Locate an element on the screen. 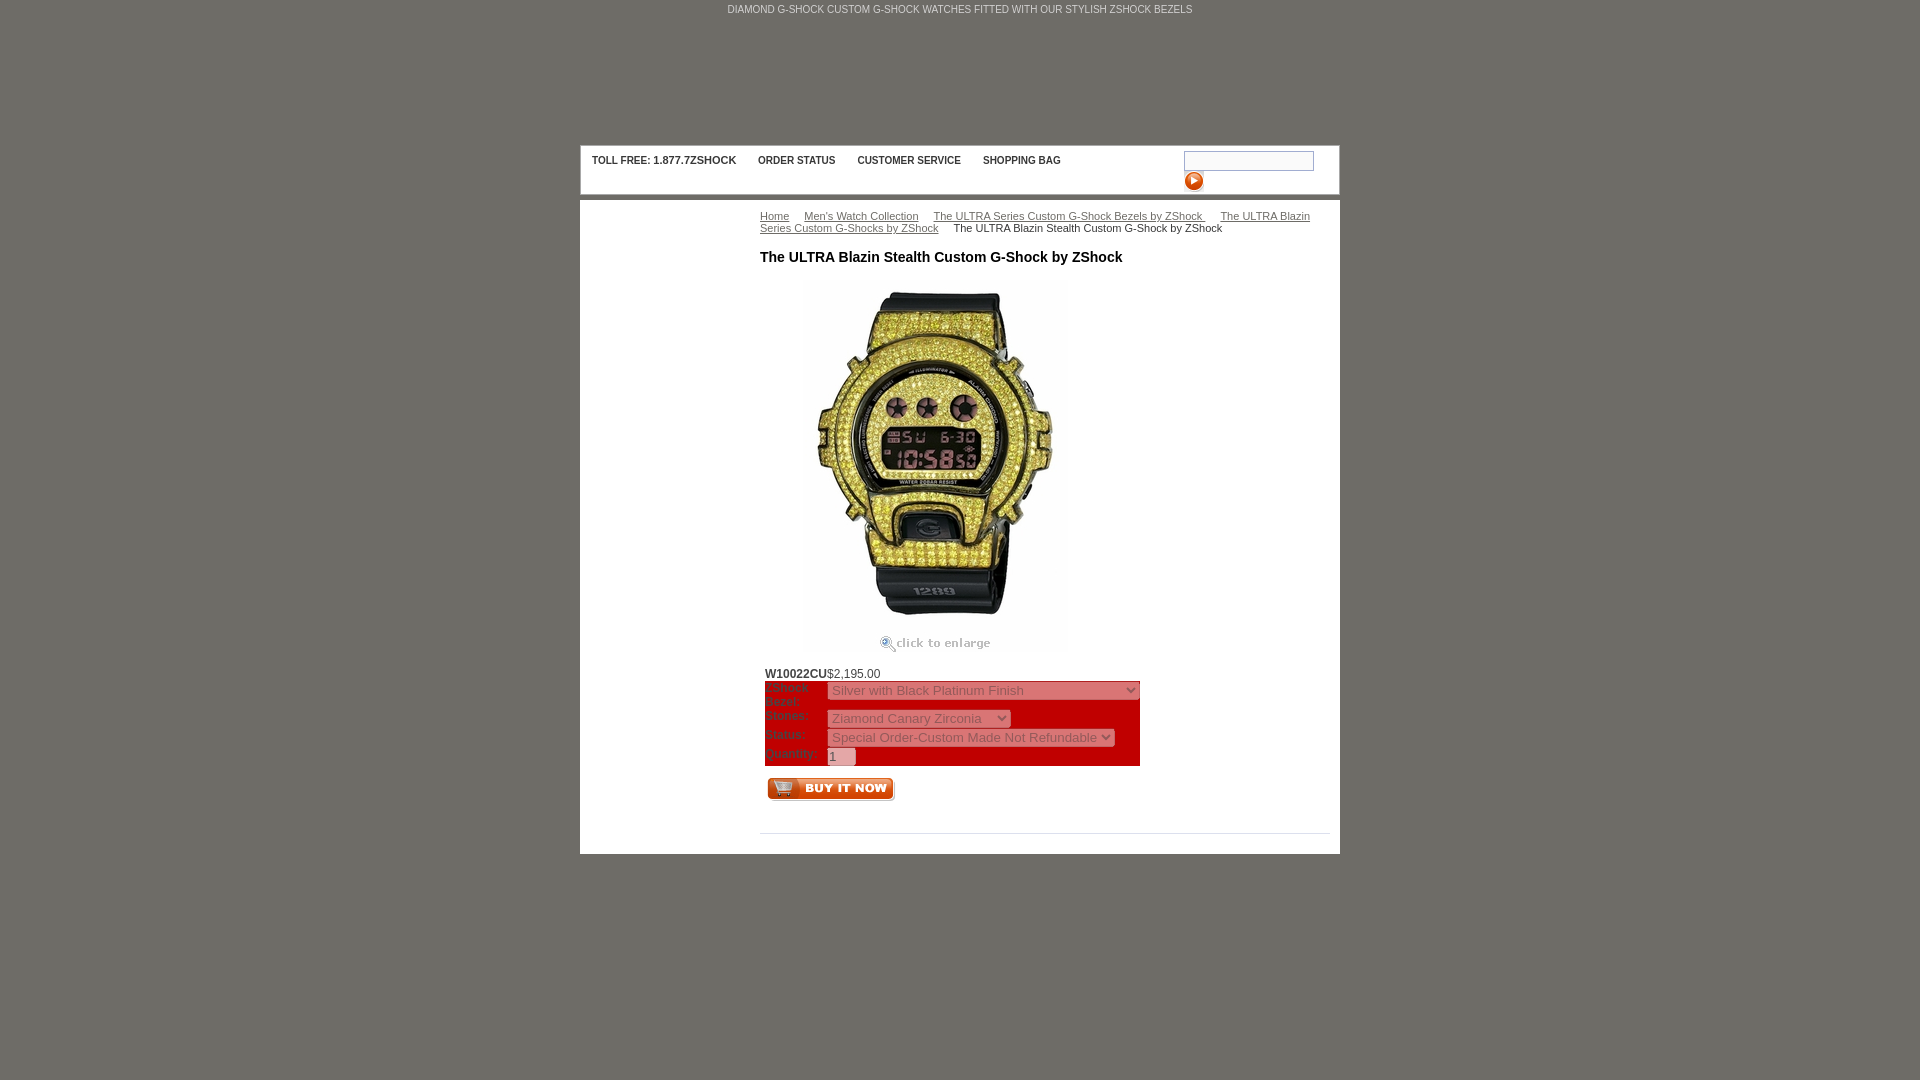 Image resolution: width=1920 pixels, height=1080 pixels. ORDER STATUS is located at coordinates (796, 160).